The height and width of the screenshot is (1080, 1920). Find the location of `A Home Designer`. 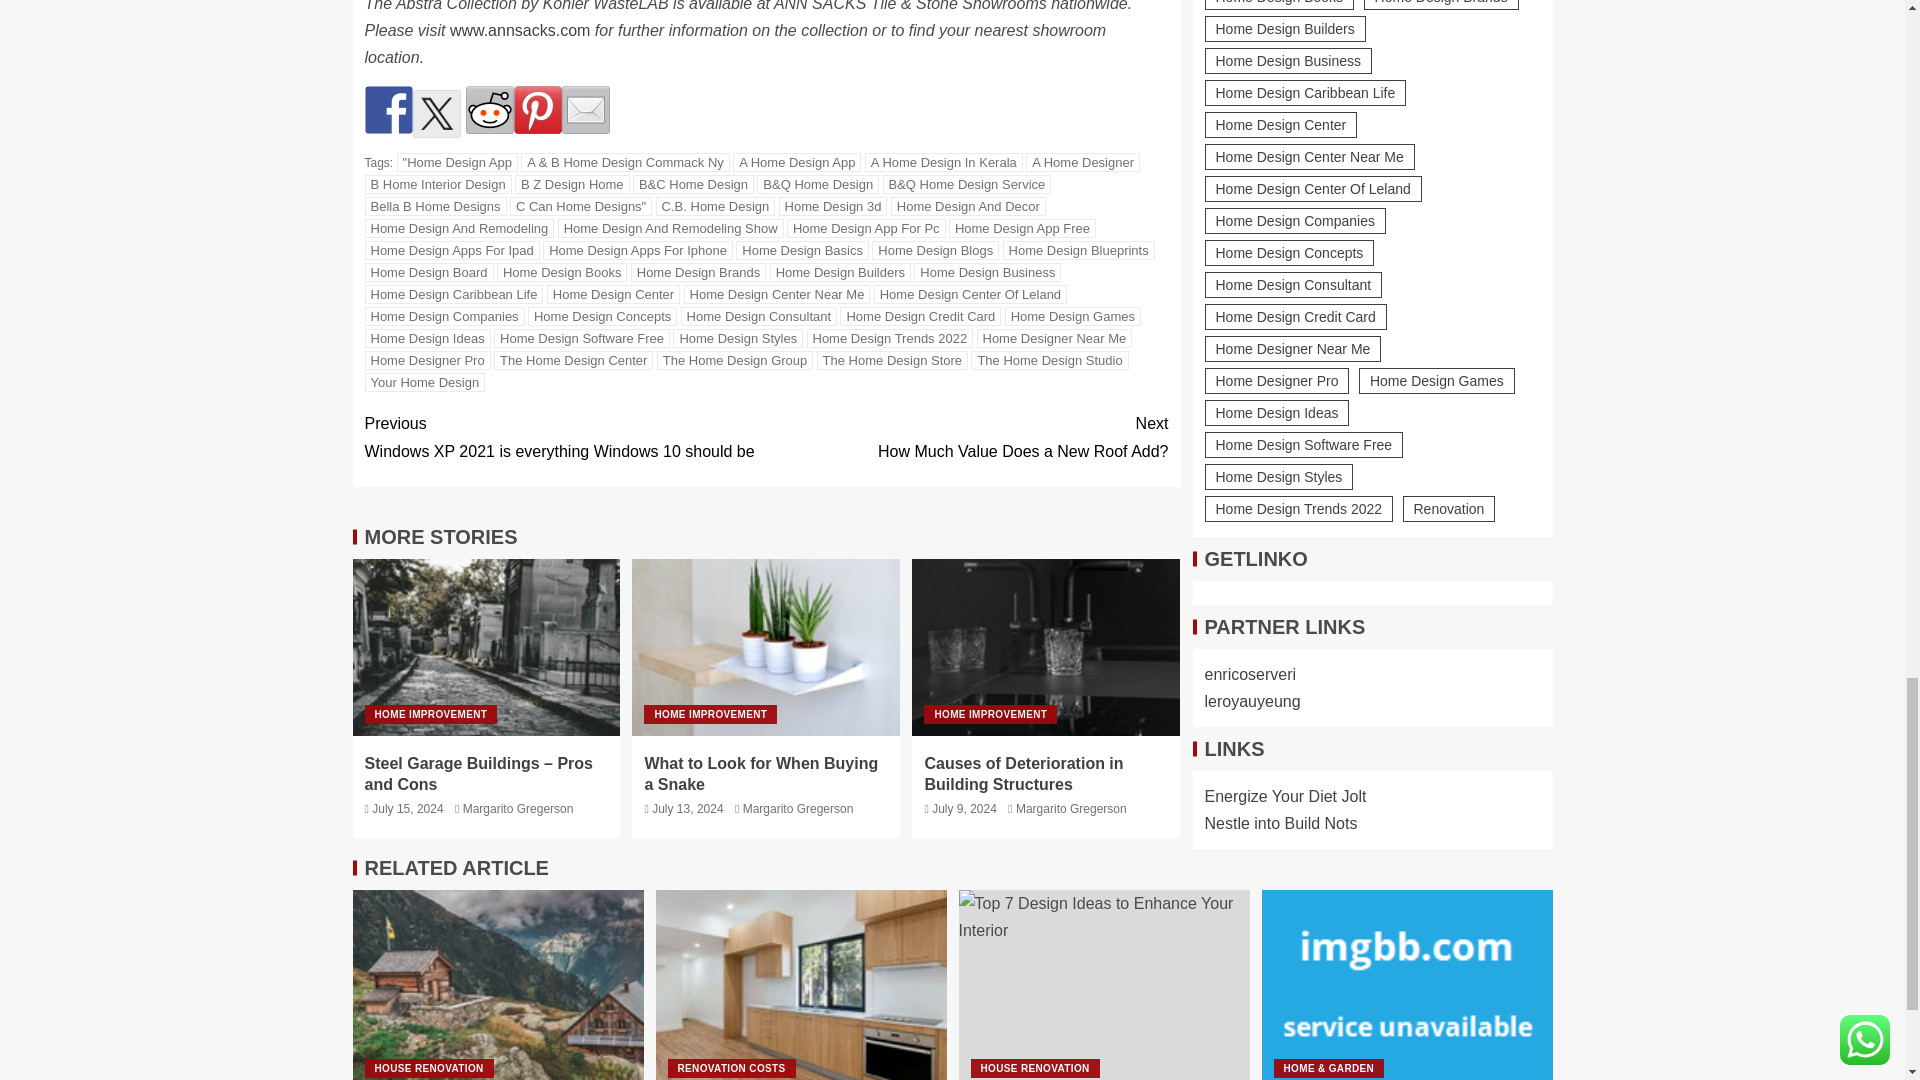

A Home Designer is located at coordinates (1082, 162).